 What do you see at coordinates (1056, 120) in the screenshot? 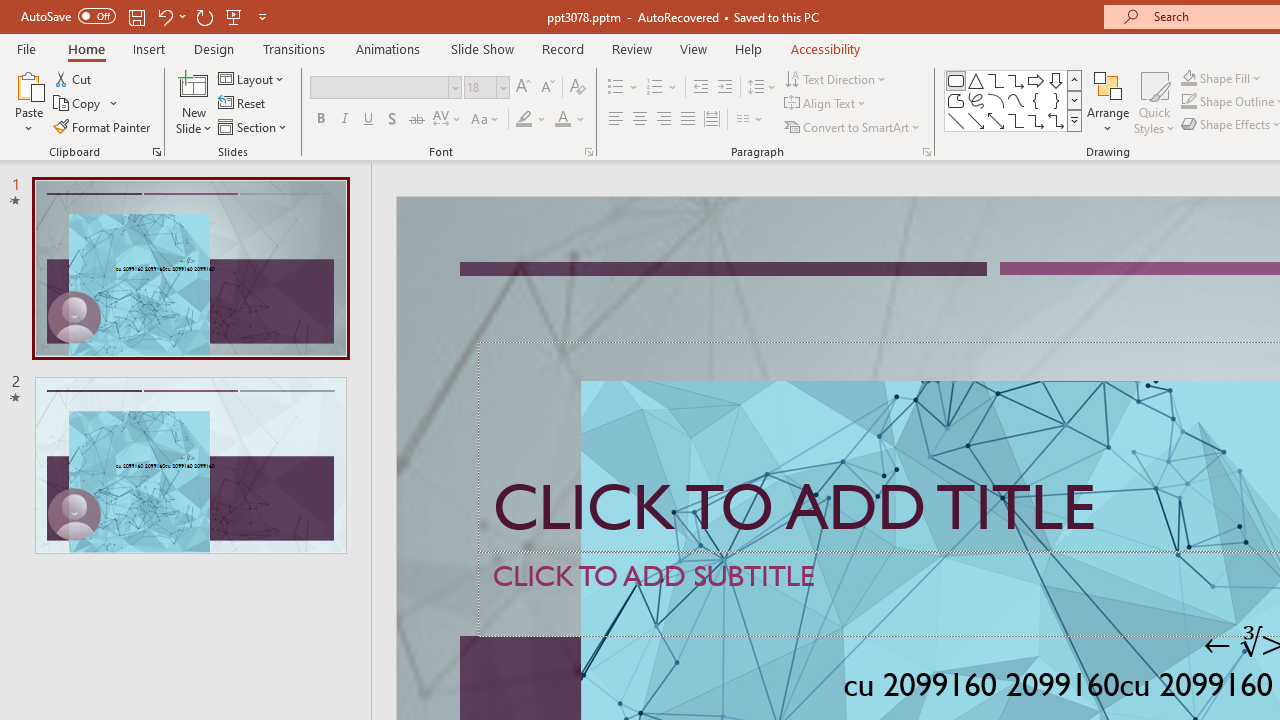
I see `Connector: Elbow Double-Arrow` at bounding box center [1056, 120].